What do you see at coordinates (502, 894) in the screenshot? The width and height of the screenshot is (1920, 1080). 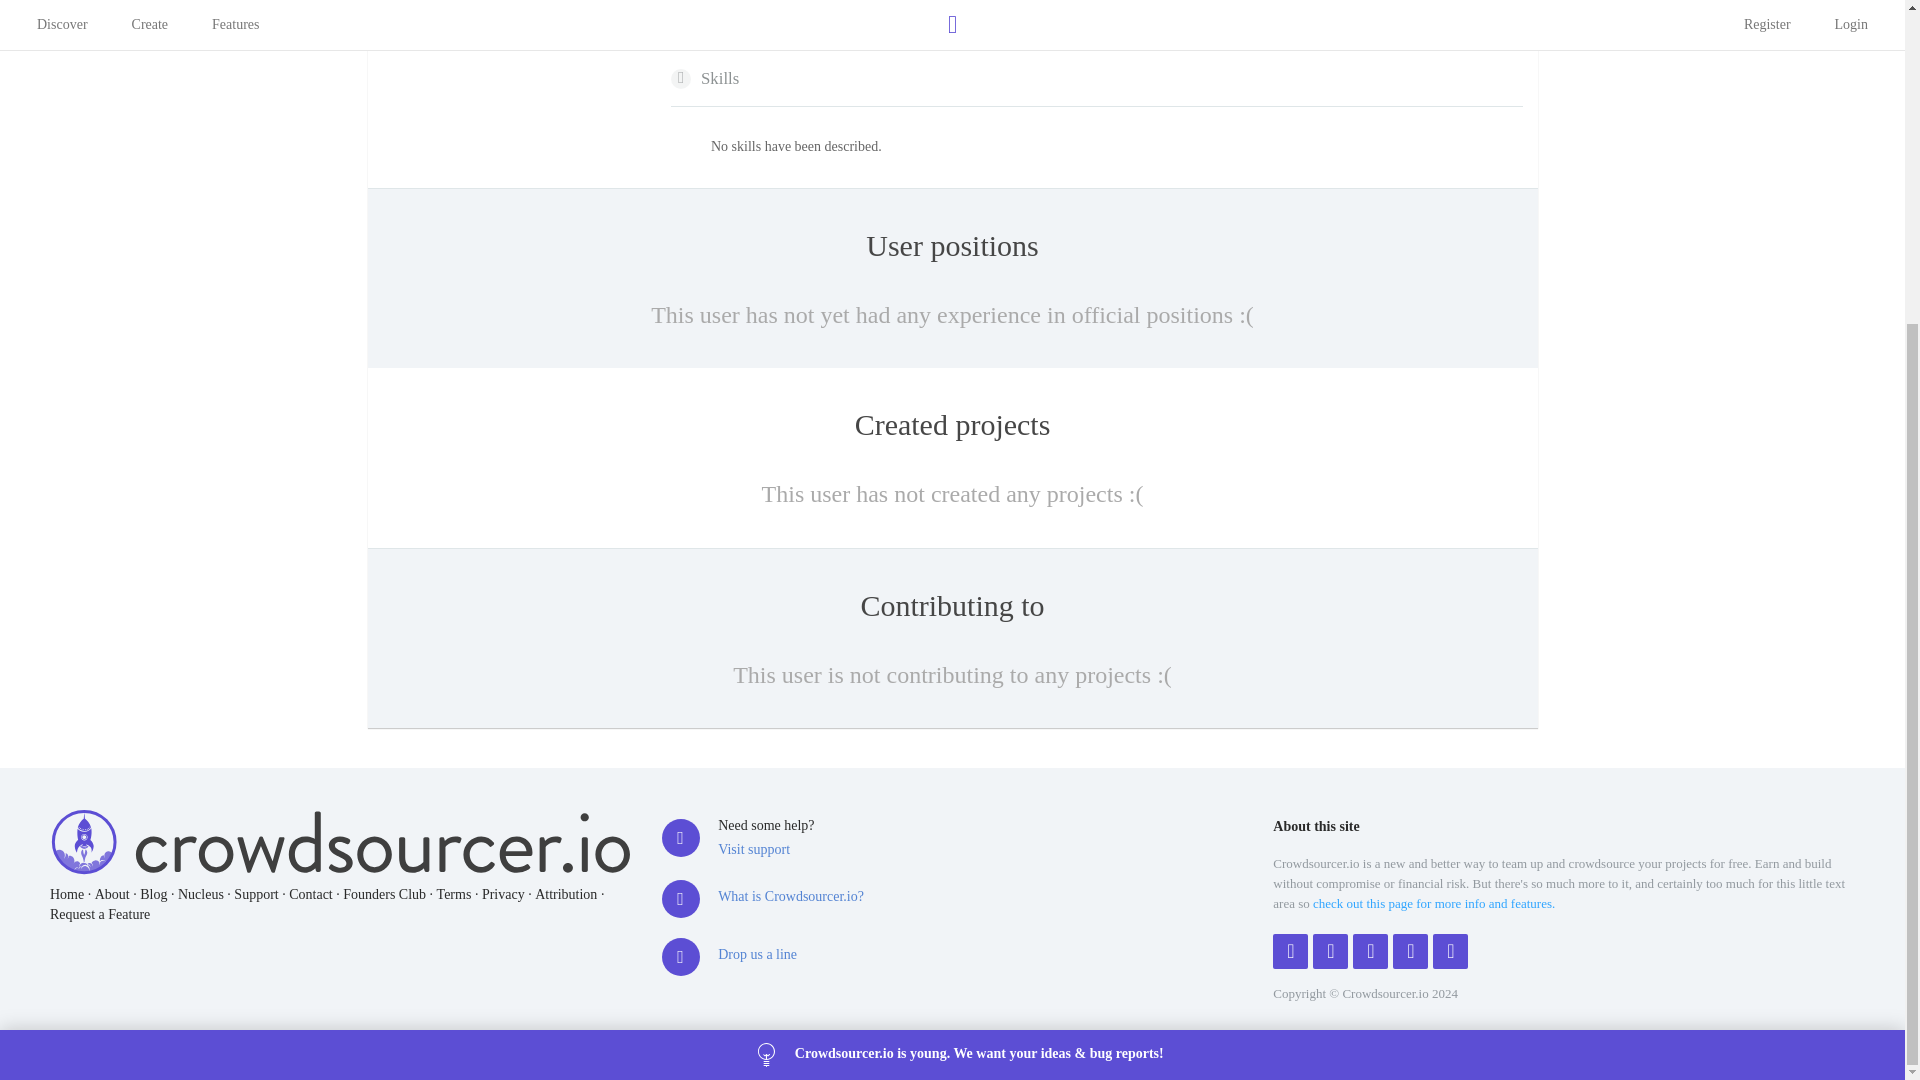 I see `Privacy` at bounding box center [502, 894].